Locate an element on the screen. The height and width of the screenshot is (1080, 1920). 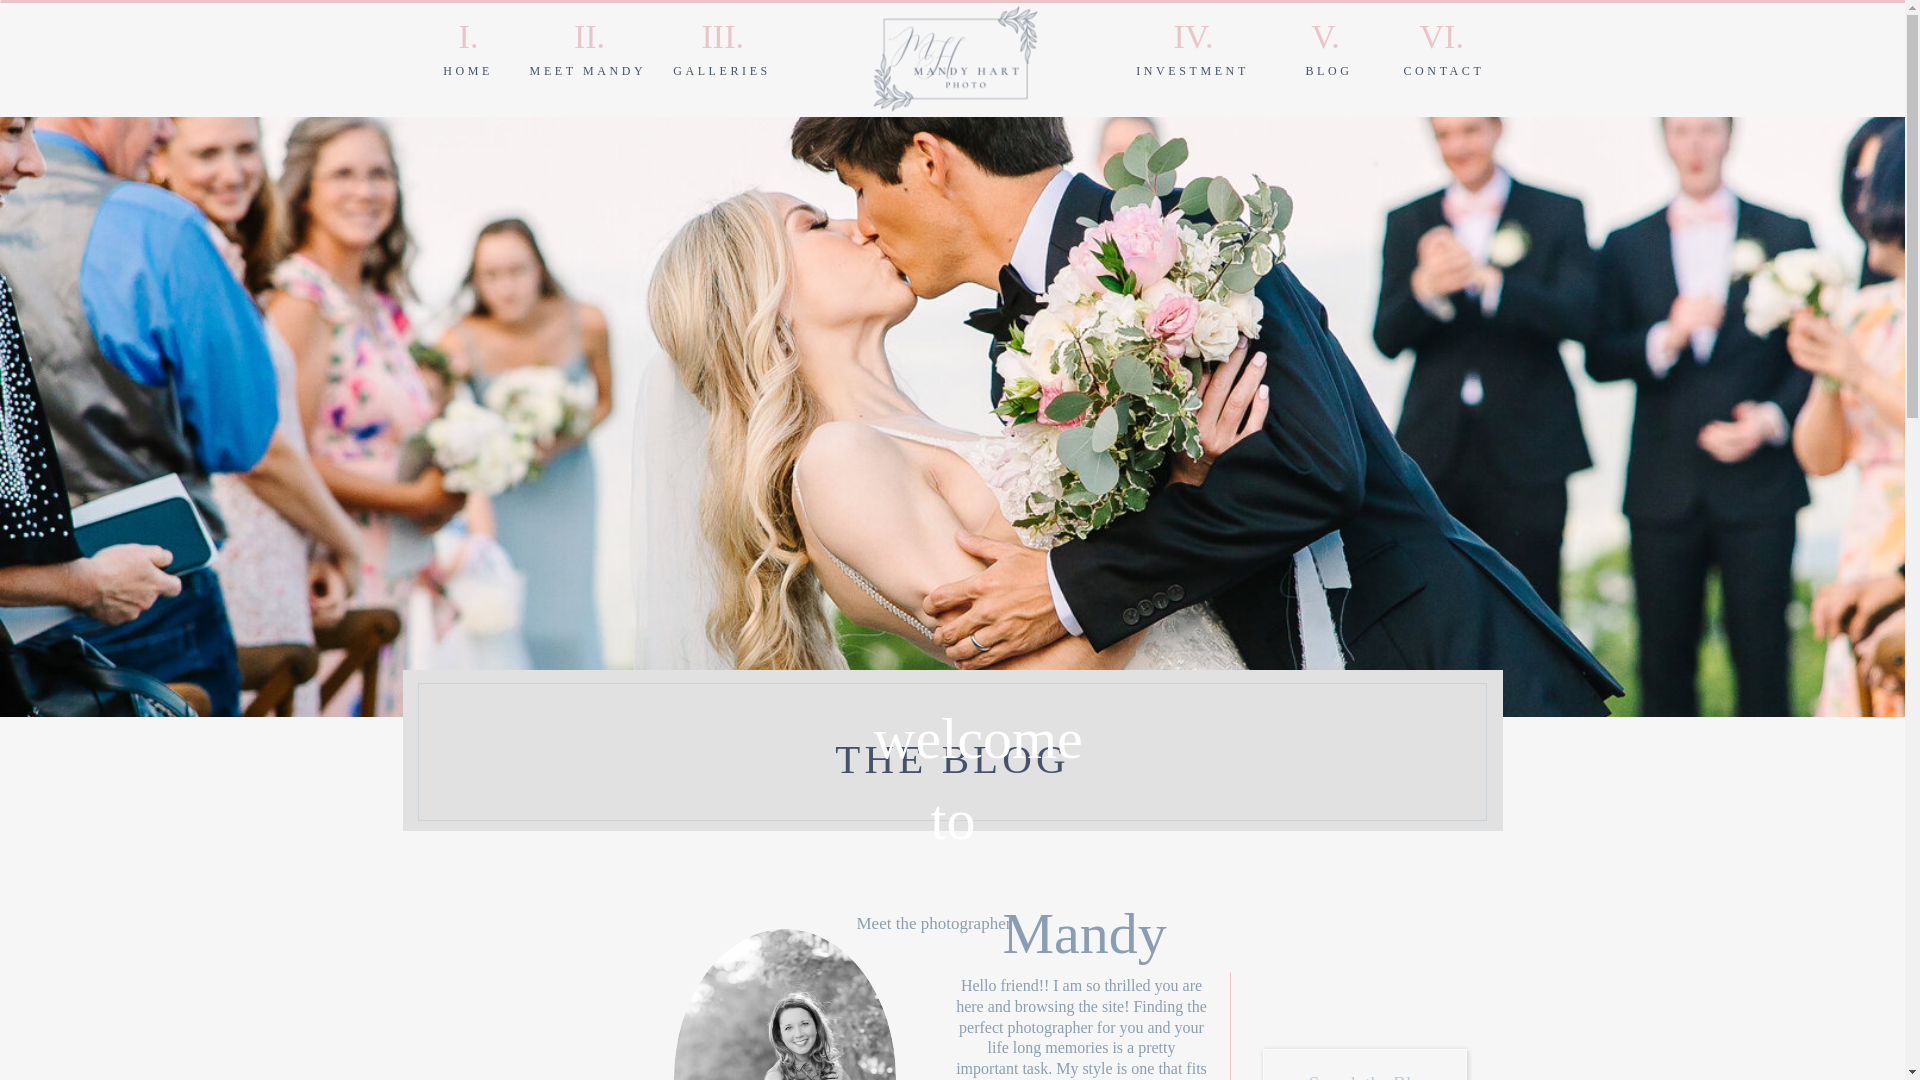
HOME is located at coordinates (468, 71).